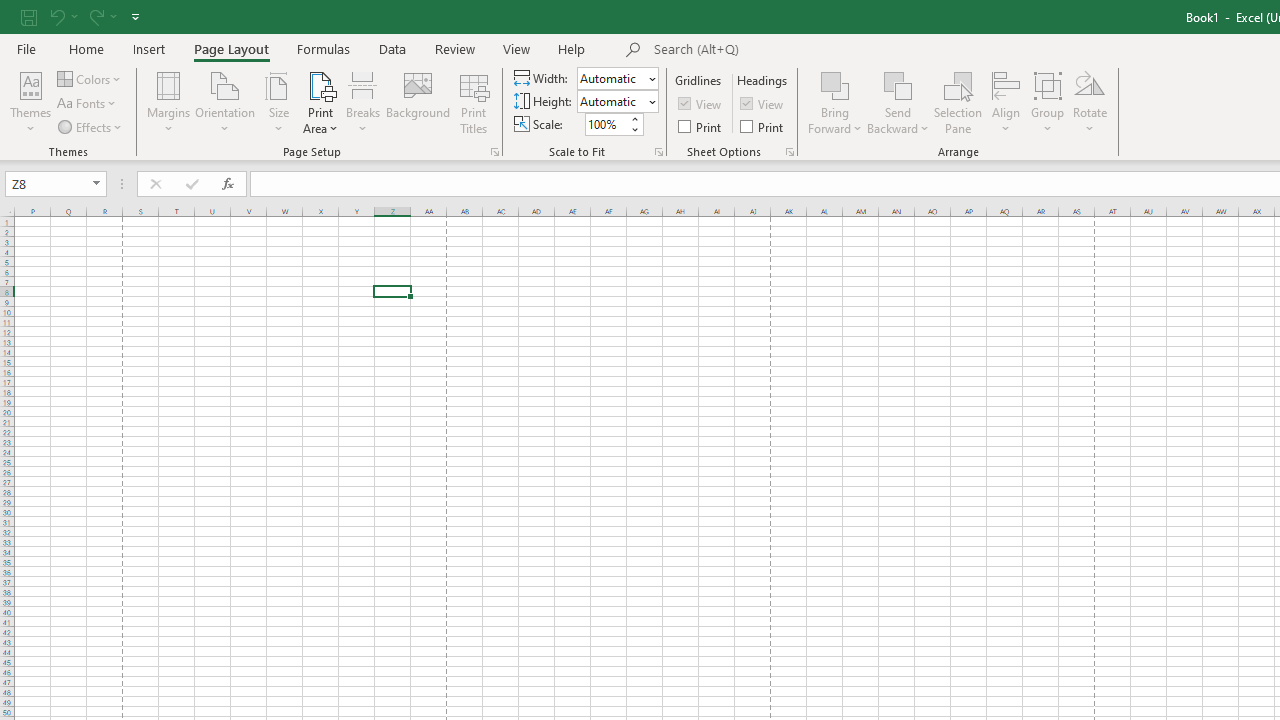  Describe the element at coordinates (226, 102) in the screenshot. I see `Orientation` at that location.